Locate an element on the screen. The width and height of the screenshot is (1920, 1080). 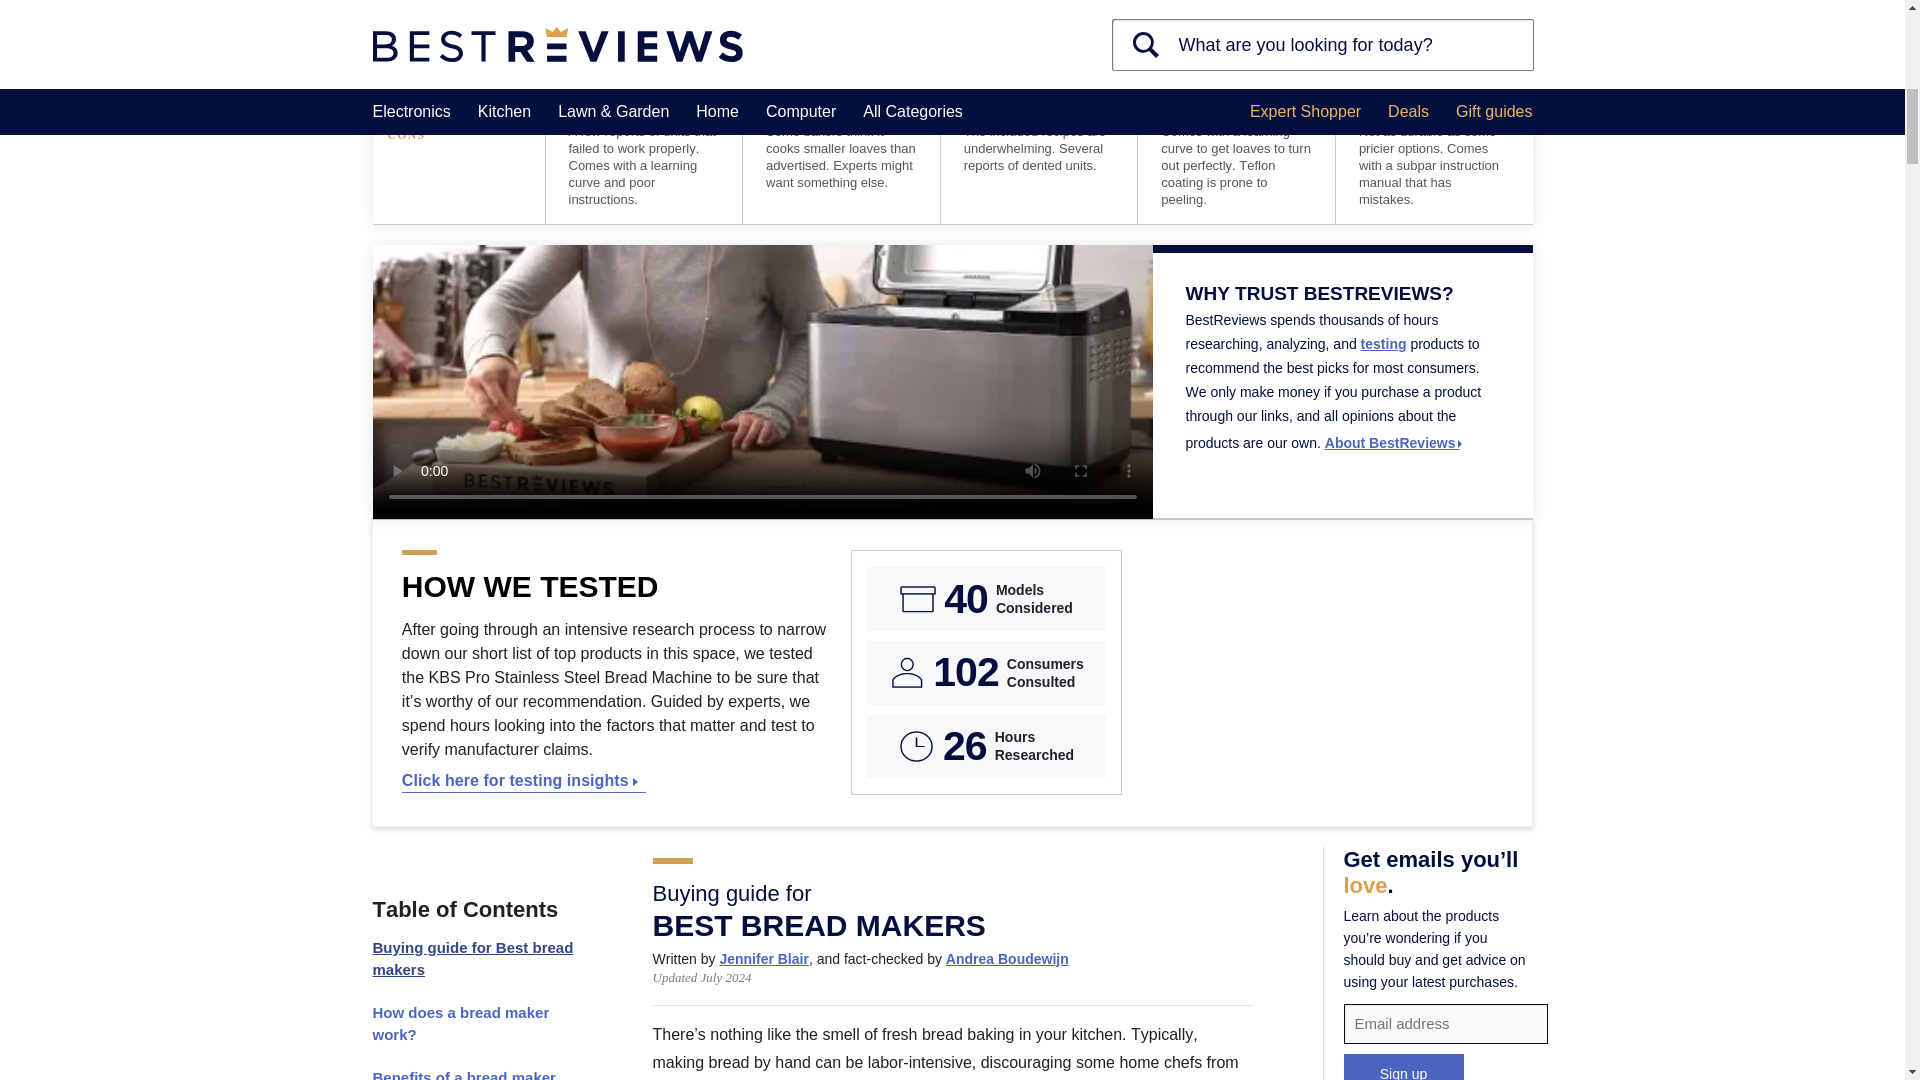
How does a bread maker work? is located at coordinates (476, 1024).